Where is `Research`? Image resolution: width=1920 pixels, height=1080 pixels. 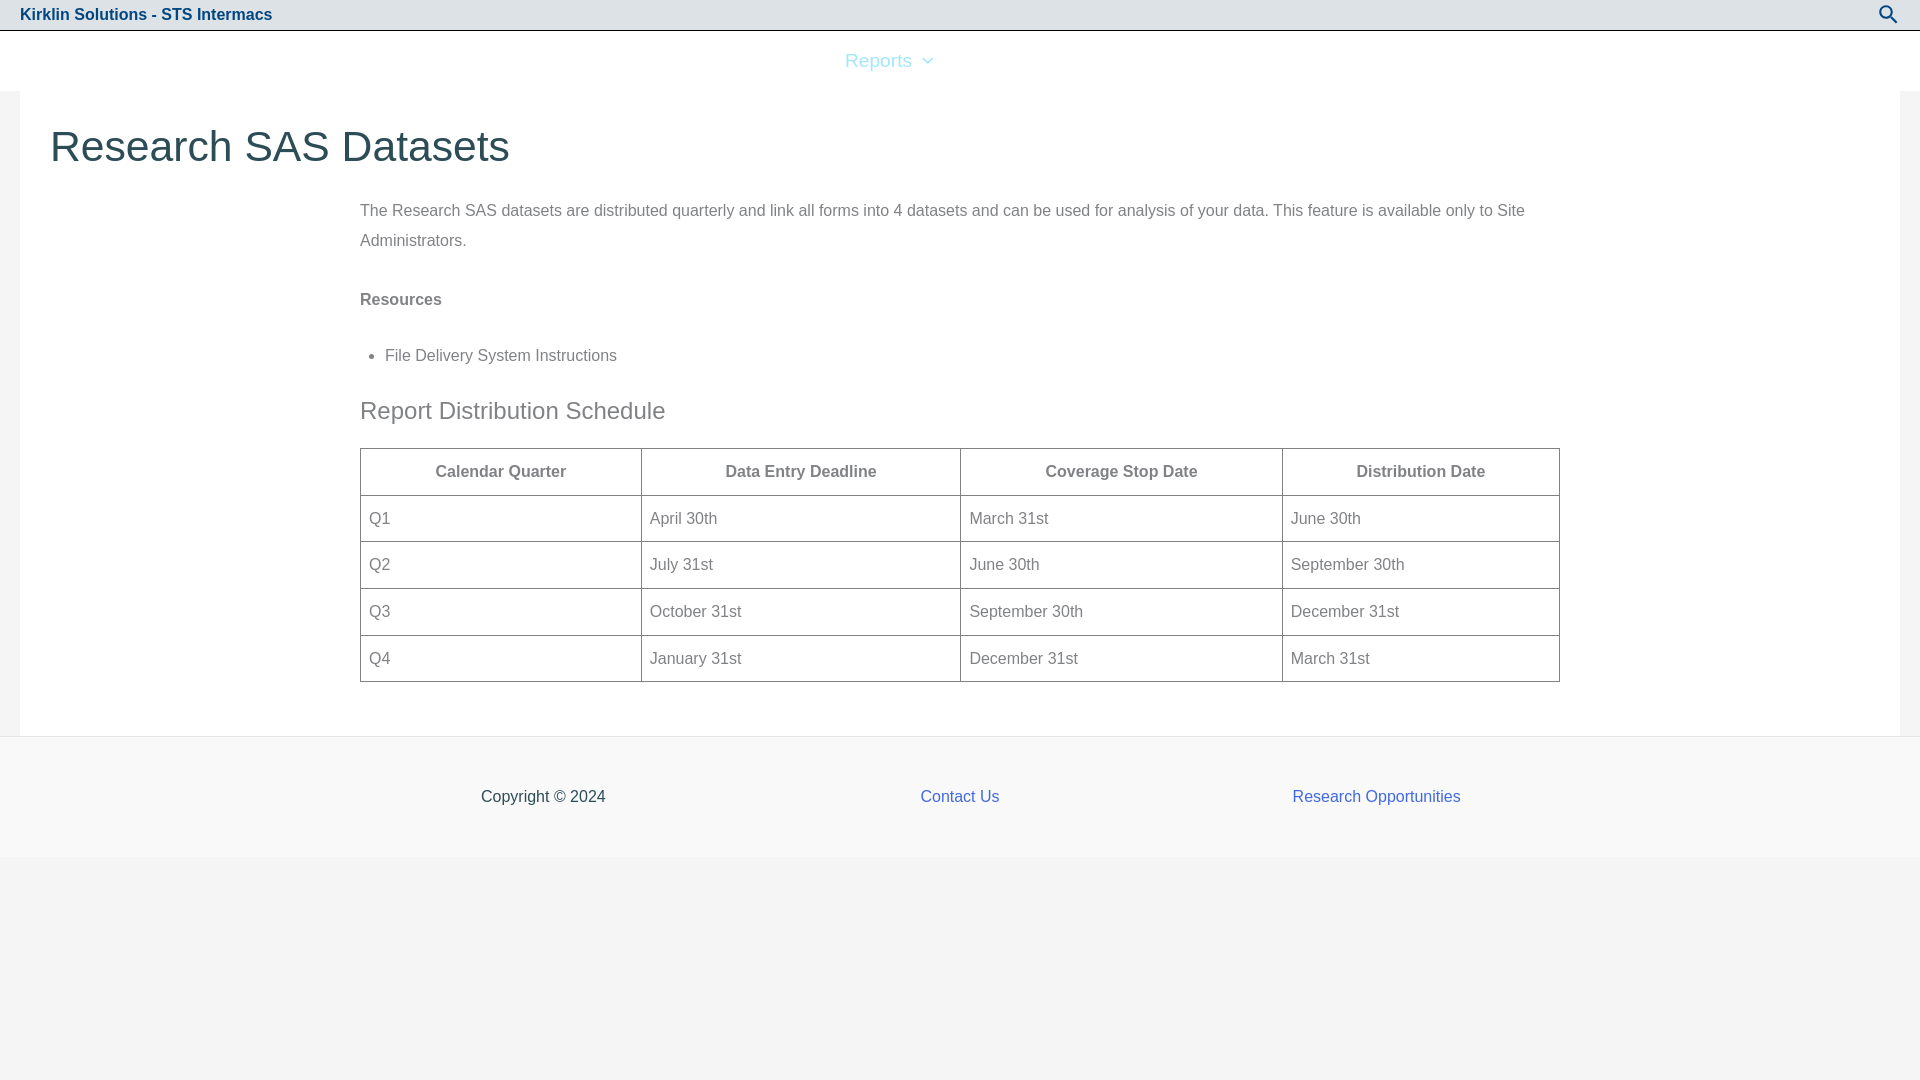
Research is located at coordinates (362, 60).